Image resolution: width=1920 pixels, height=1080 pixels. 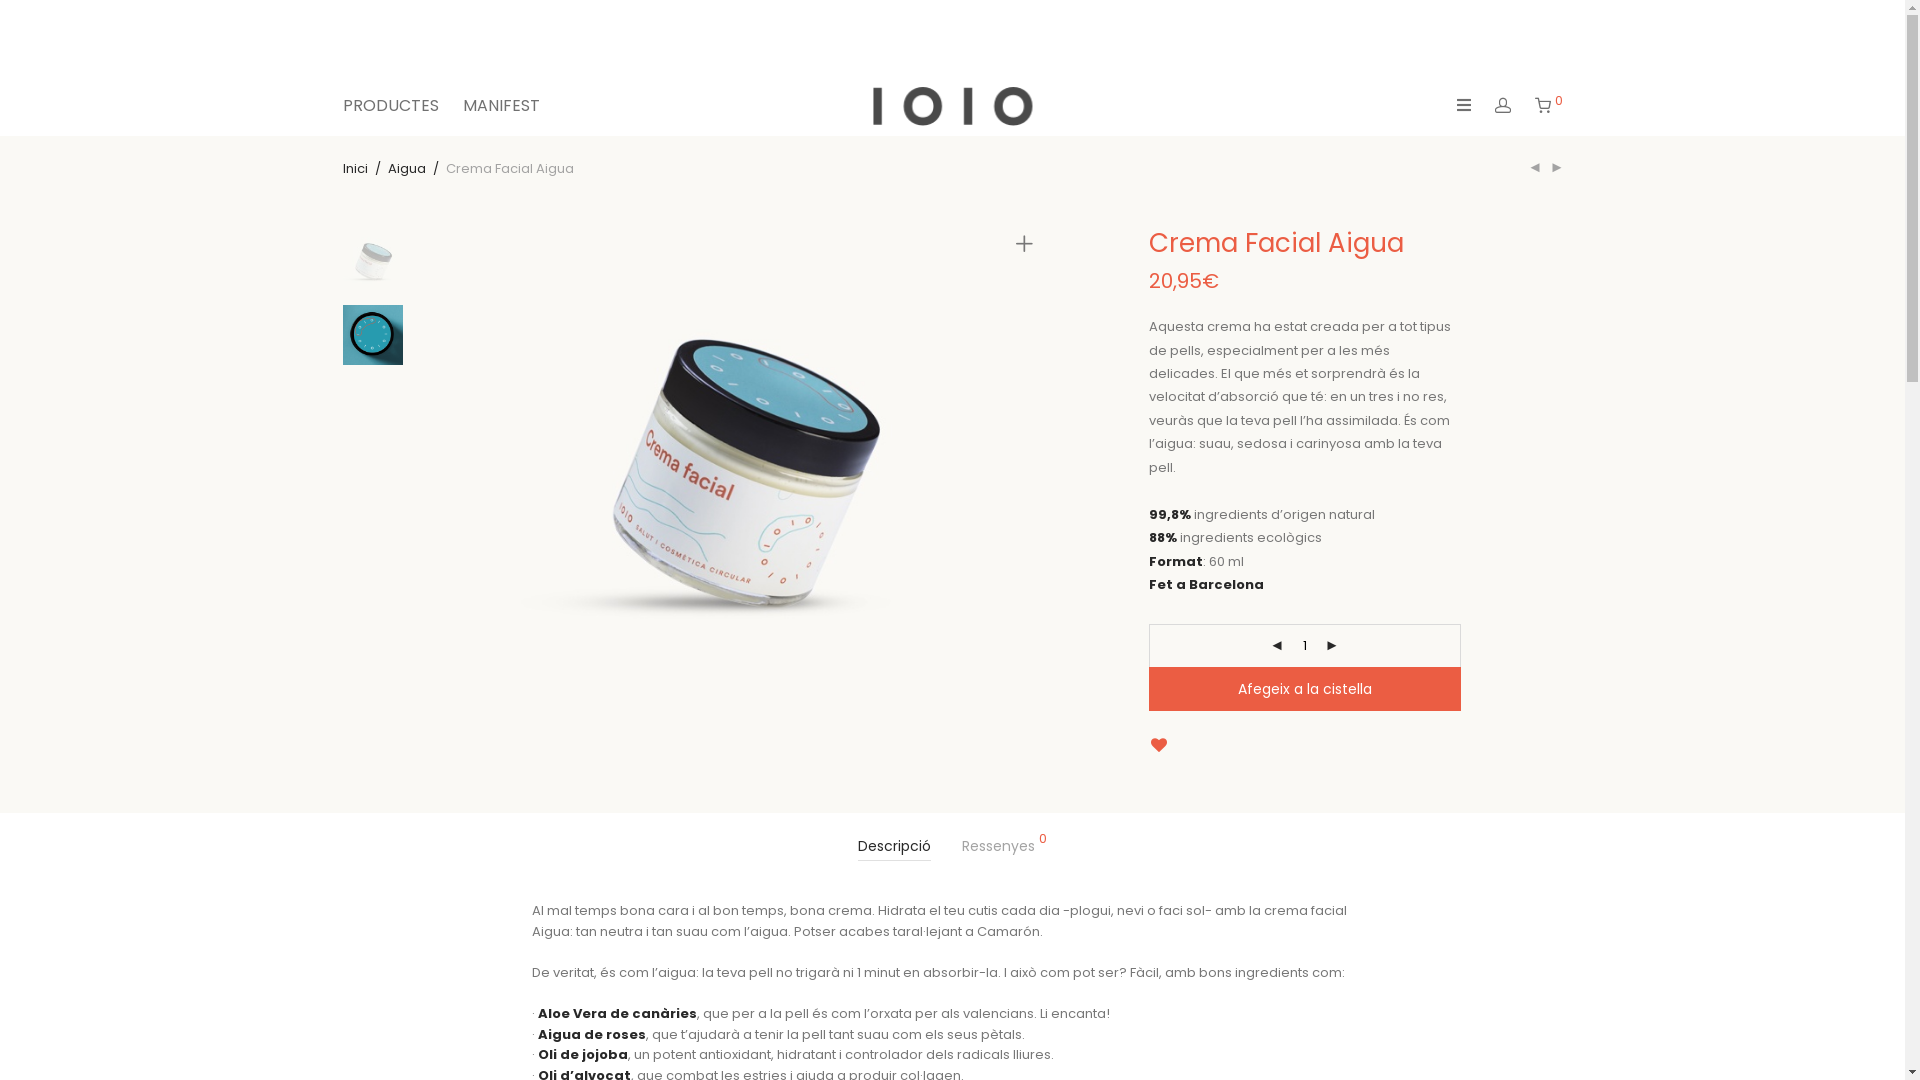 I want to click on Afegeix a la cistella, so click(x=1304, y=689).